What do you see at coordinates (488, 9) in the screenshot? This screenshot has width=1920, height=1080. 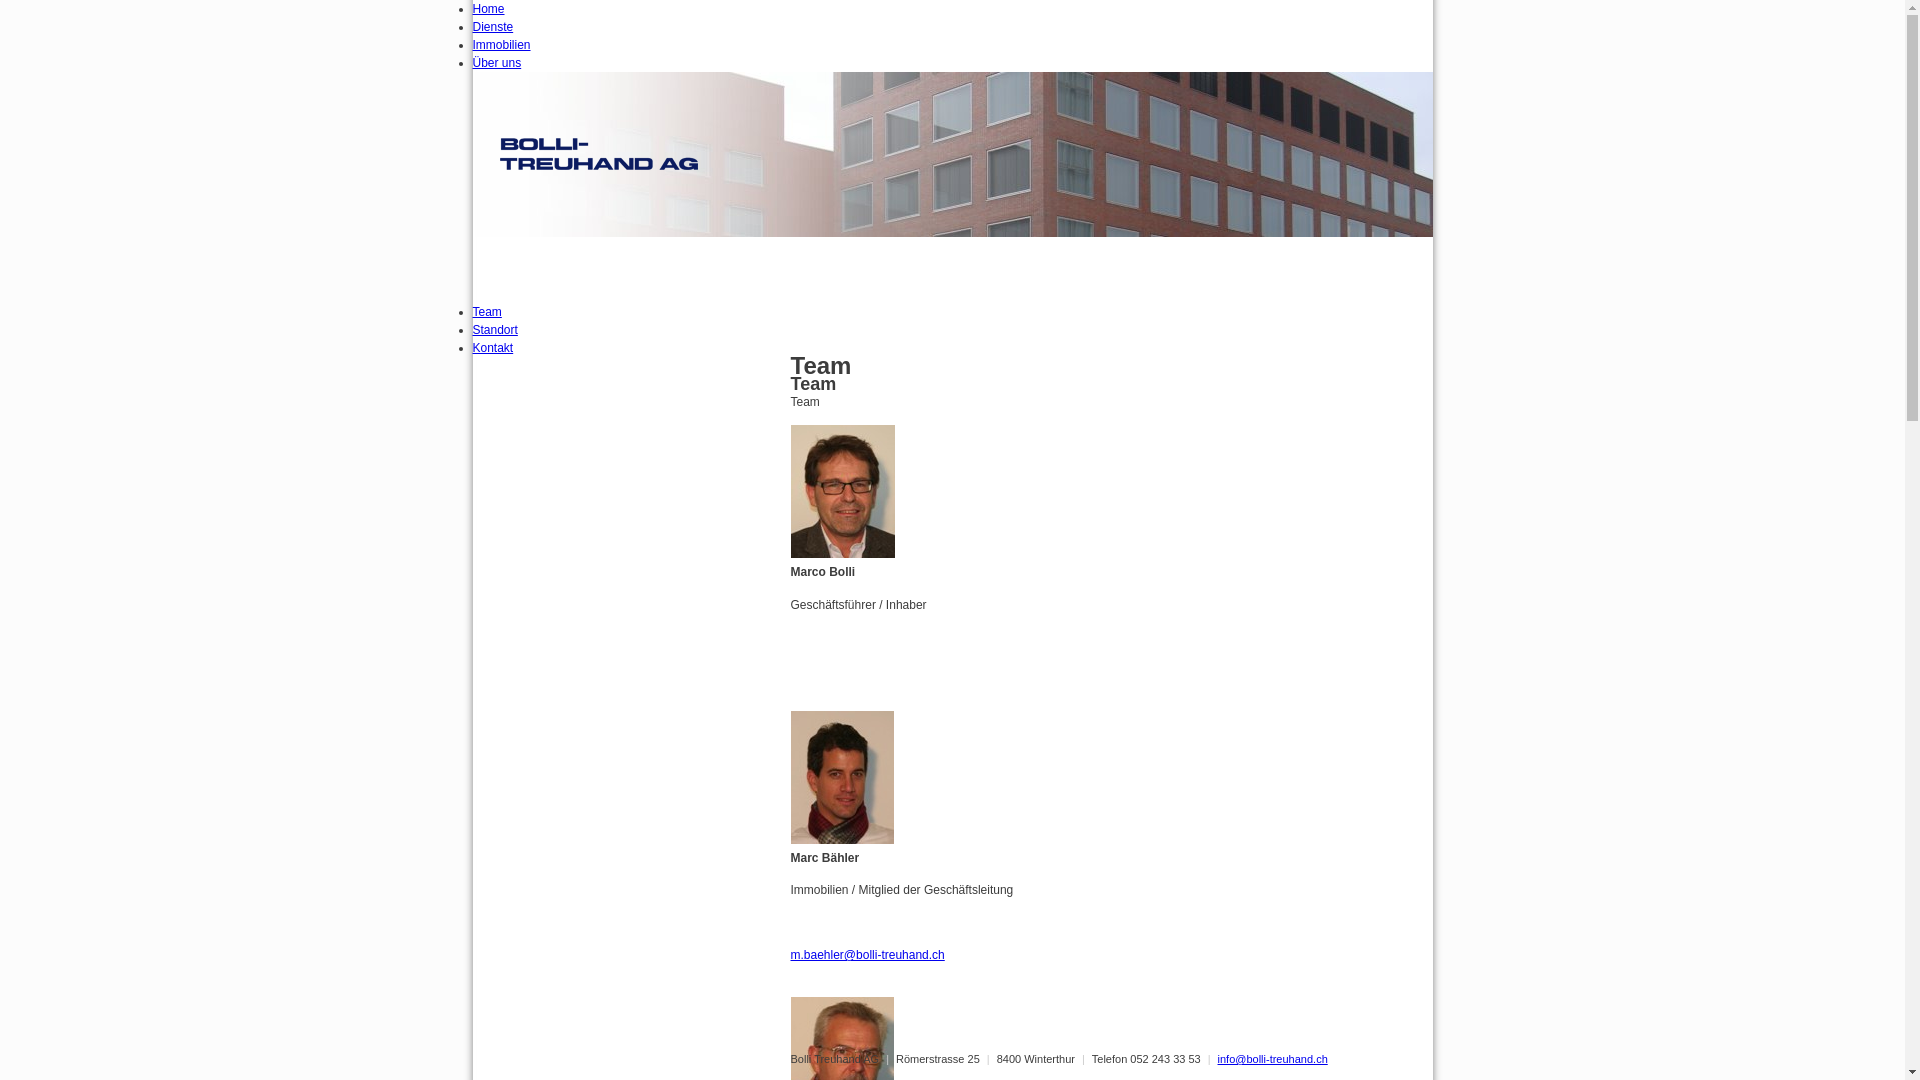 I see `Home` at bounding box center [488, 9].